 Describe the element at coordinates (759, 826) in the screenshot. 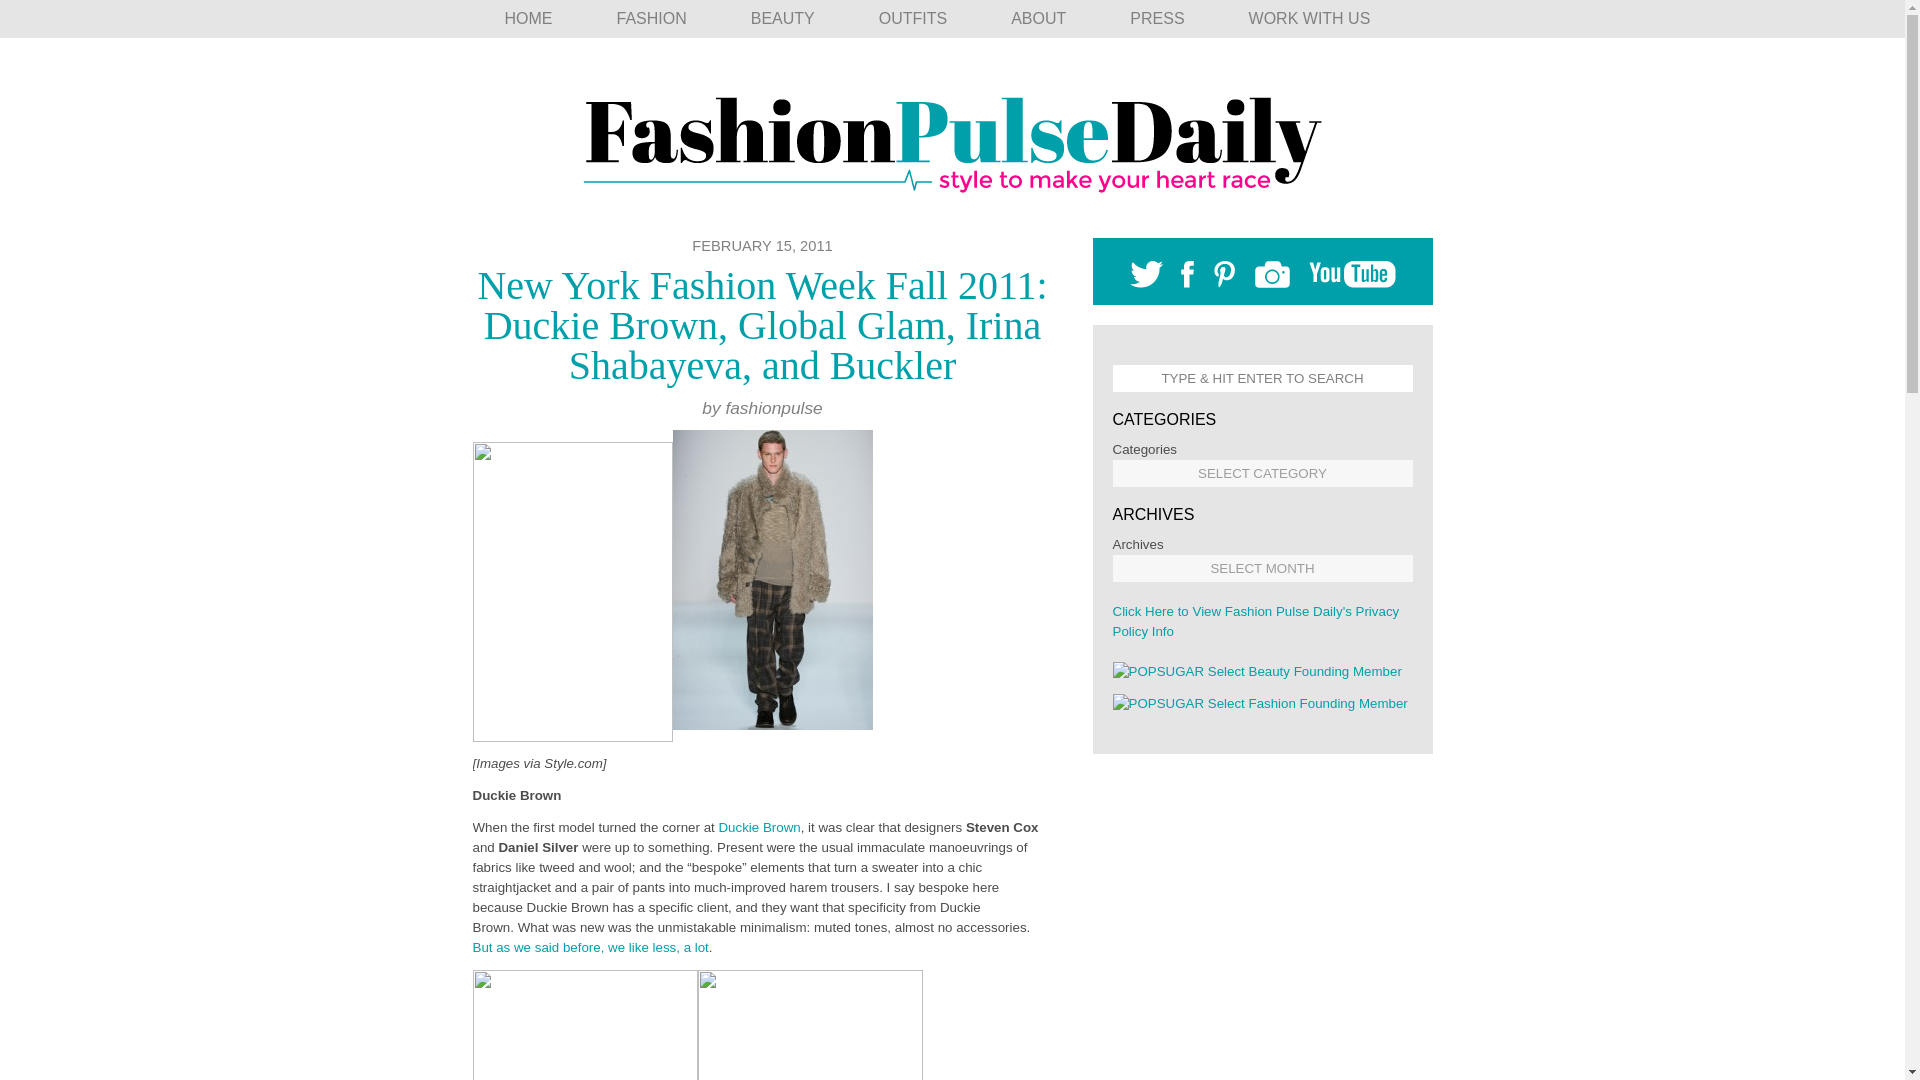

I see `Duckie Brown` at that location.